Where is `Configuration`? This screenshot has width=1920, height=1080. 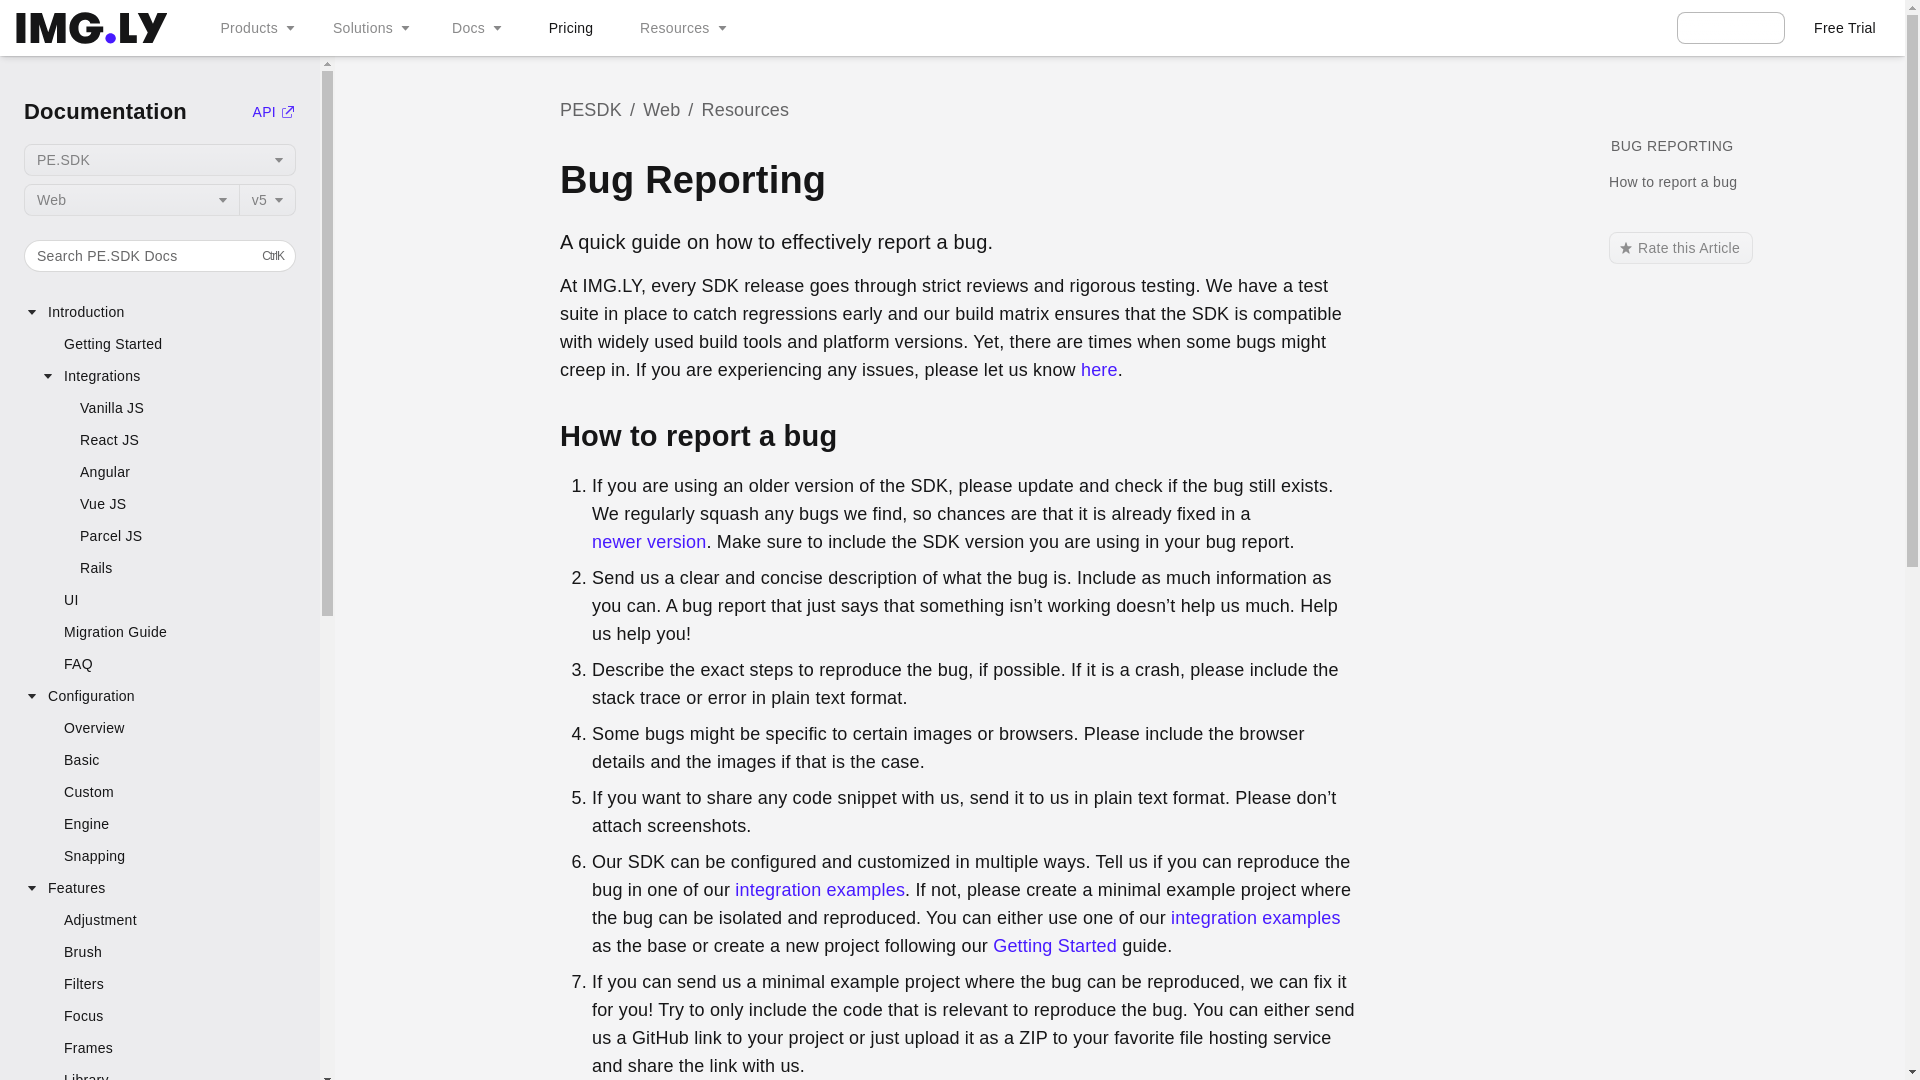
Configuration is located at coordinates (167, 376).